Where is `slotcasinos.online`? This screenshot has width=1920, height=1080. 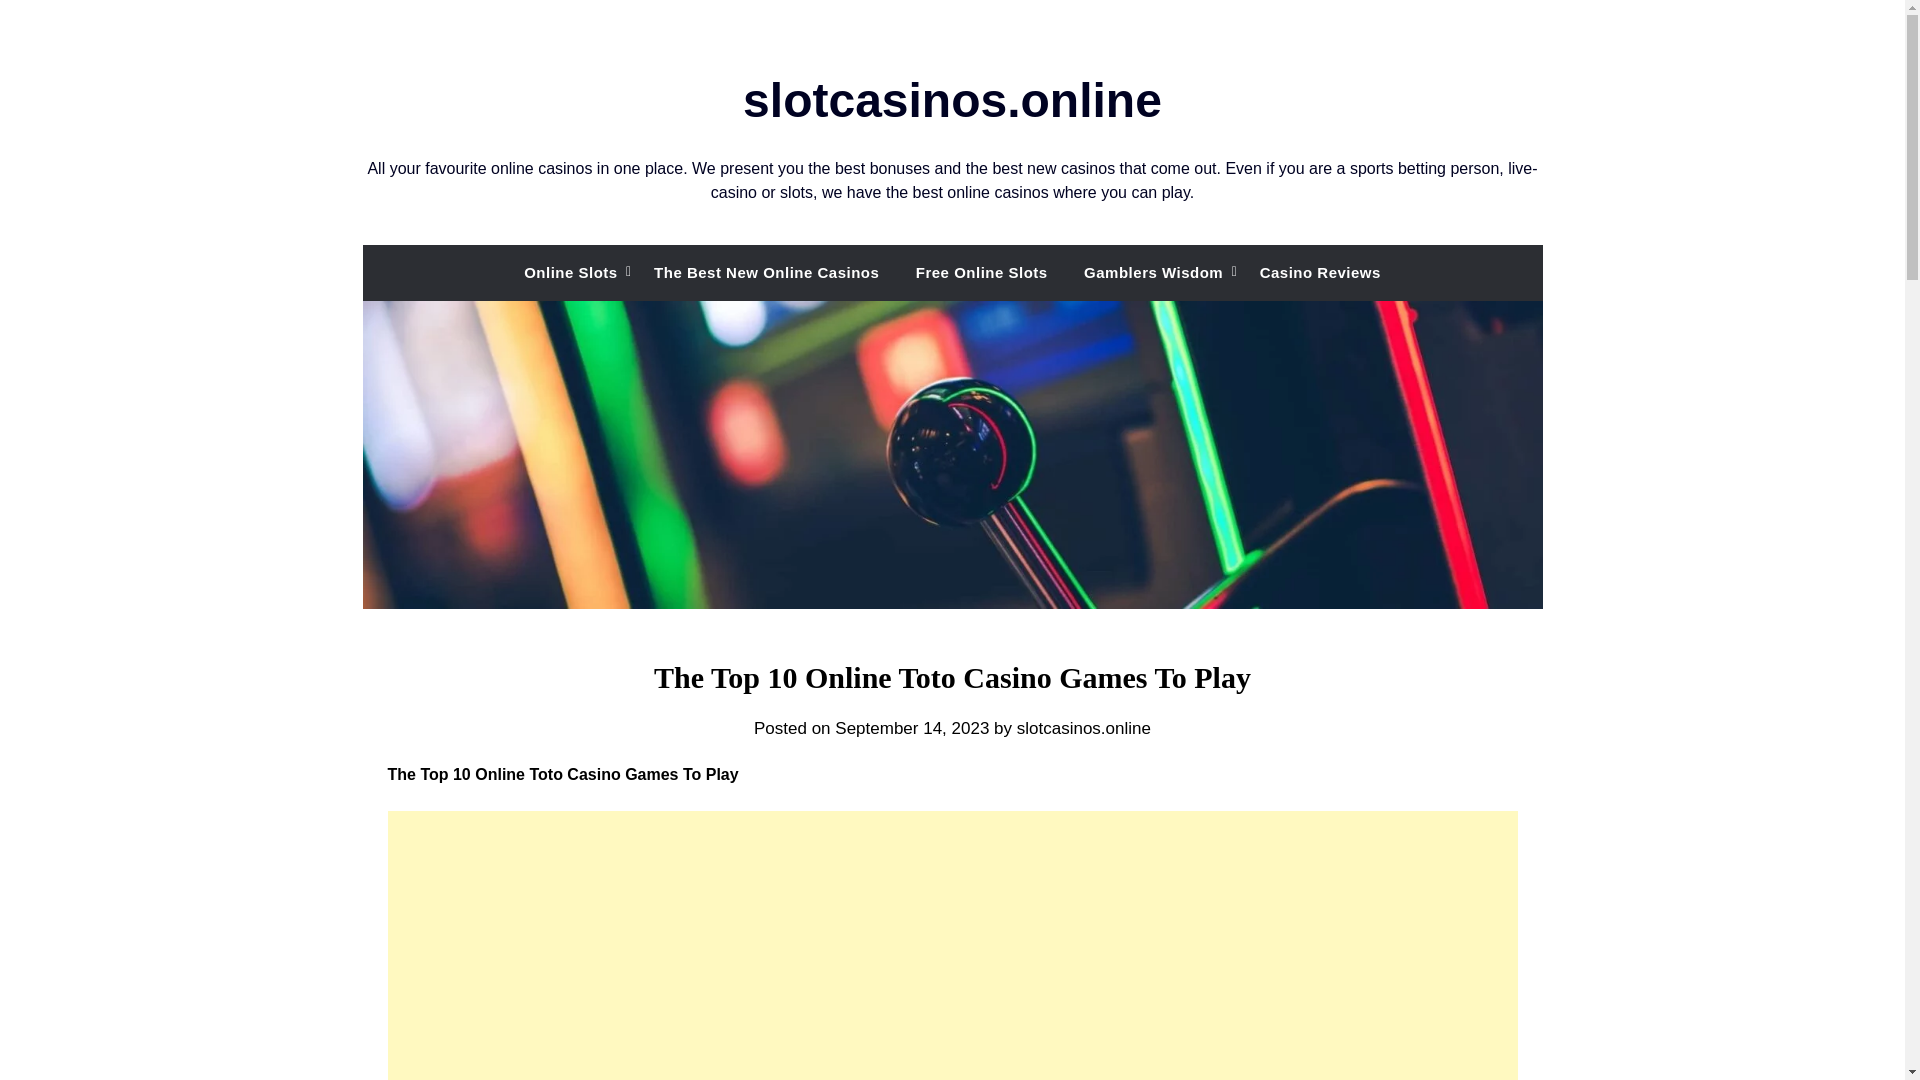
slotcasinos.online is located at coordinates (952, 100).